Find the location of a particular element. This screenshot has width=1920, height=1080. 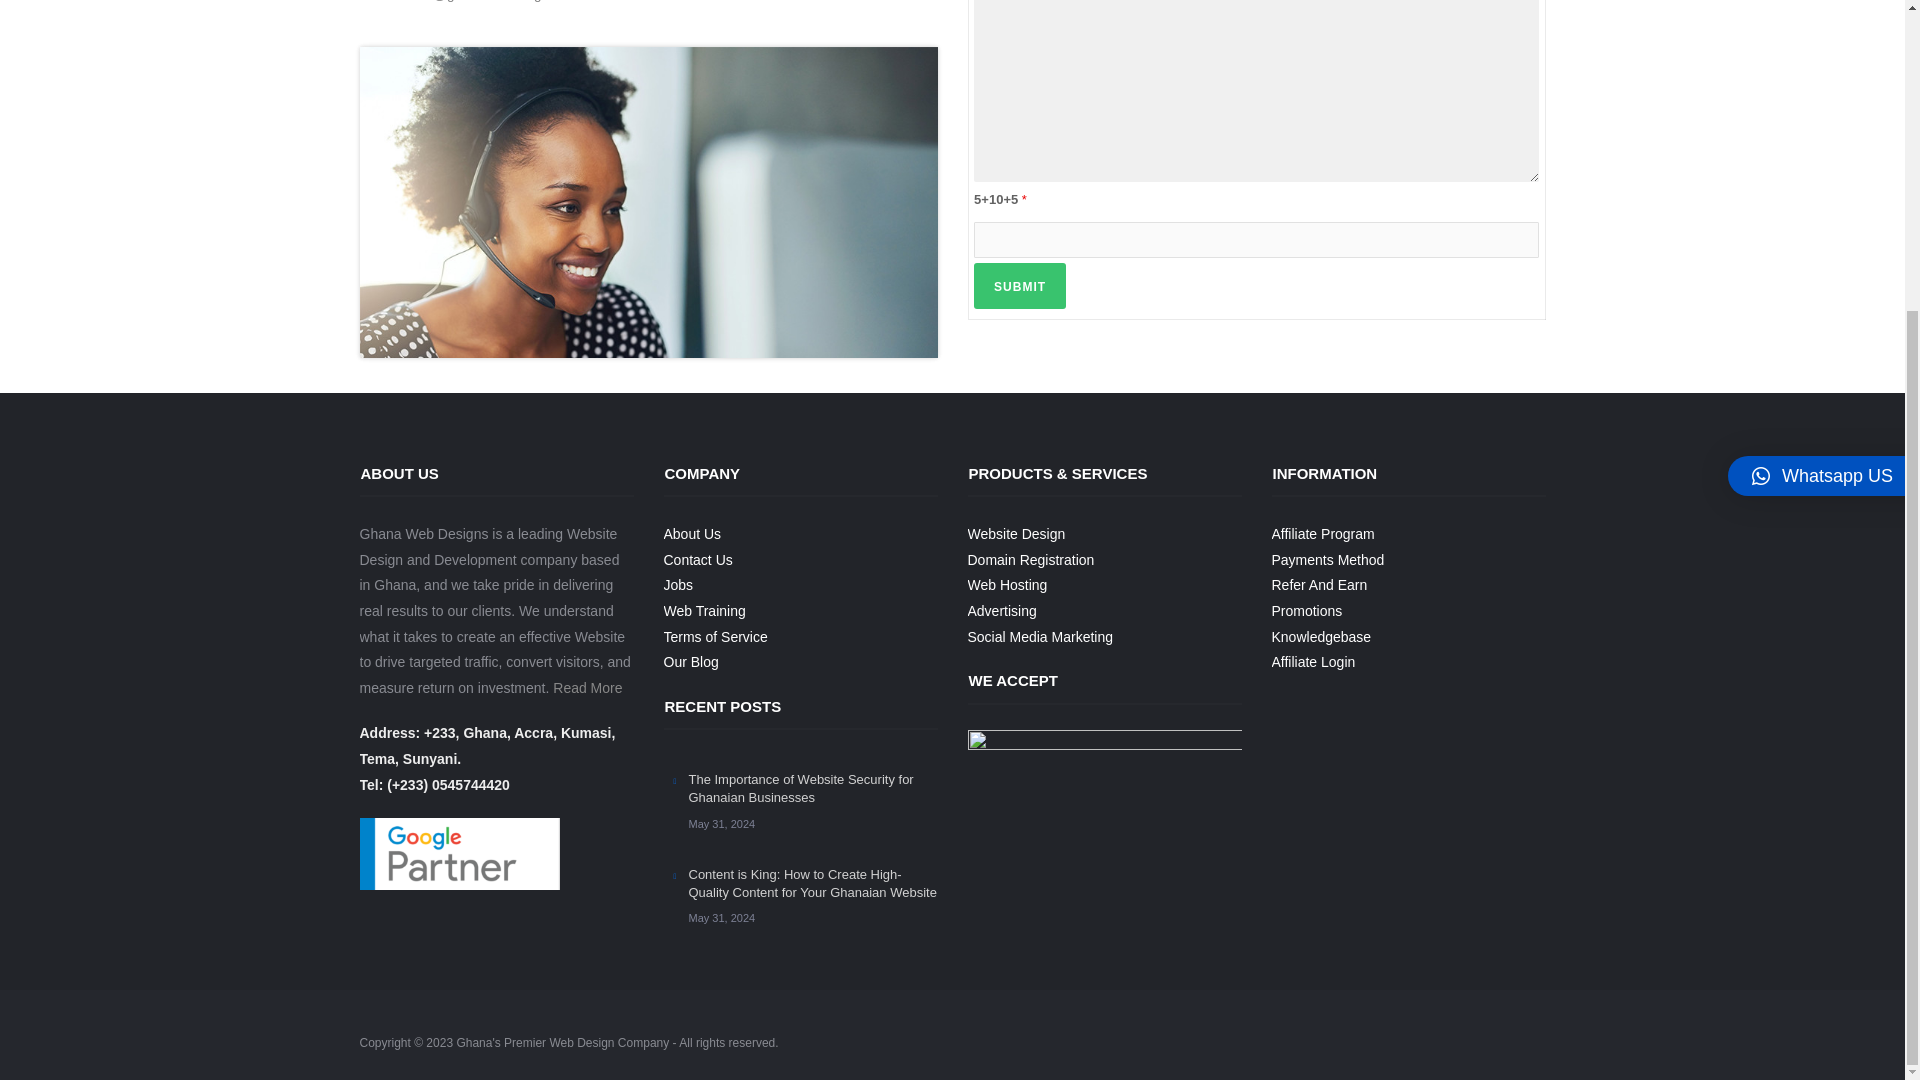

Read More is located at coordinates (587, 688).